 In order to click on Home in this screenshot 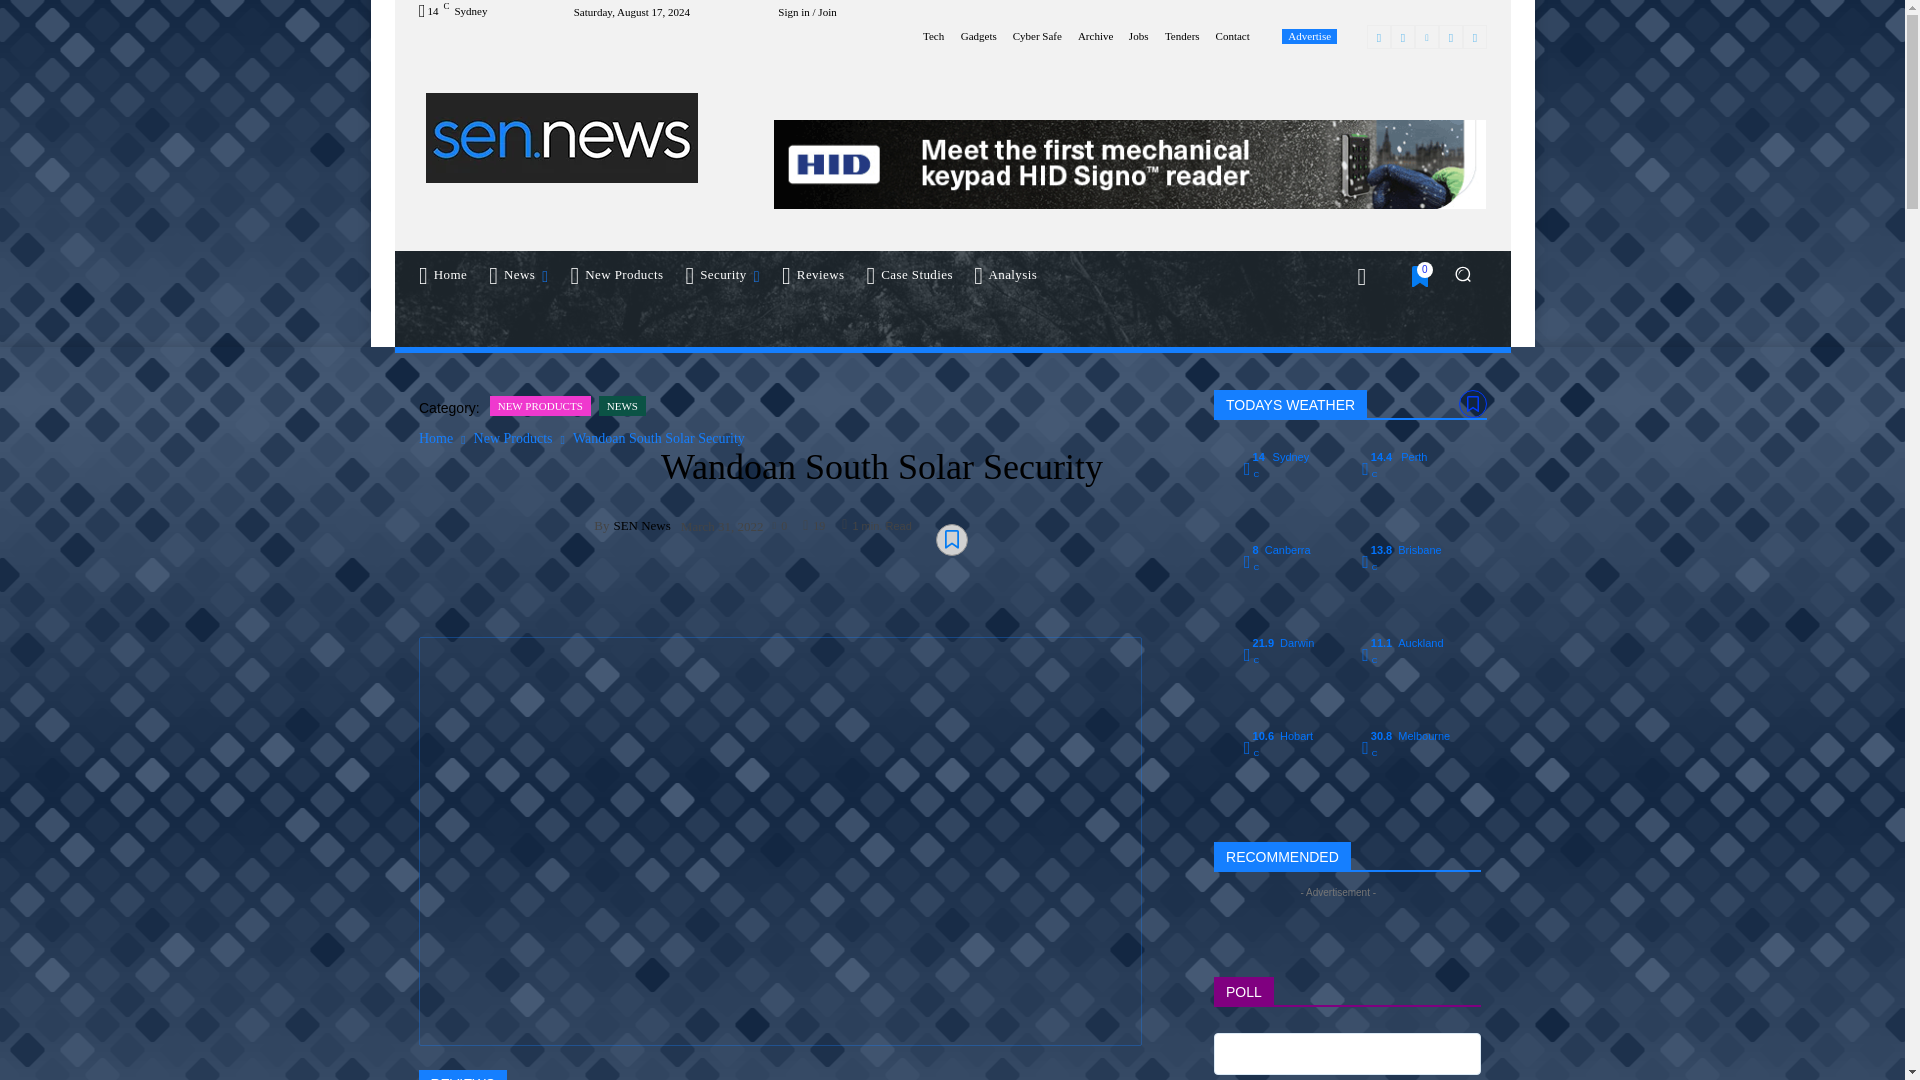, I will do `click(442, 274)`.